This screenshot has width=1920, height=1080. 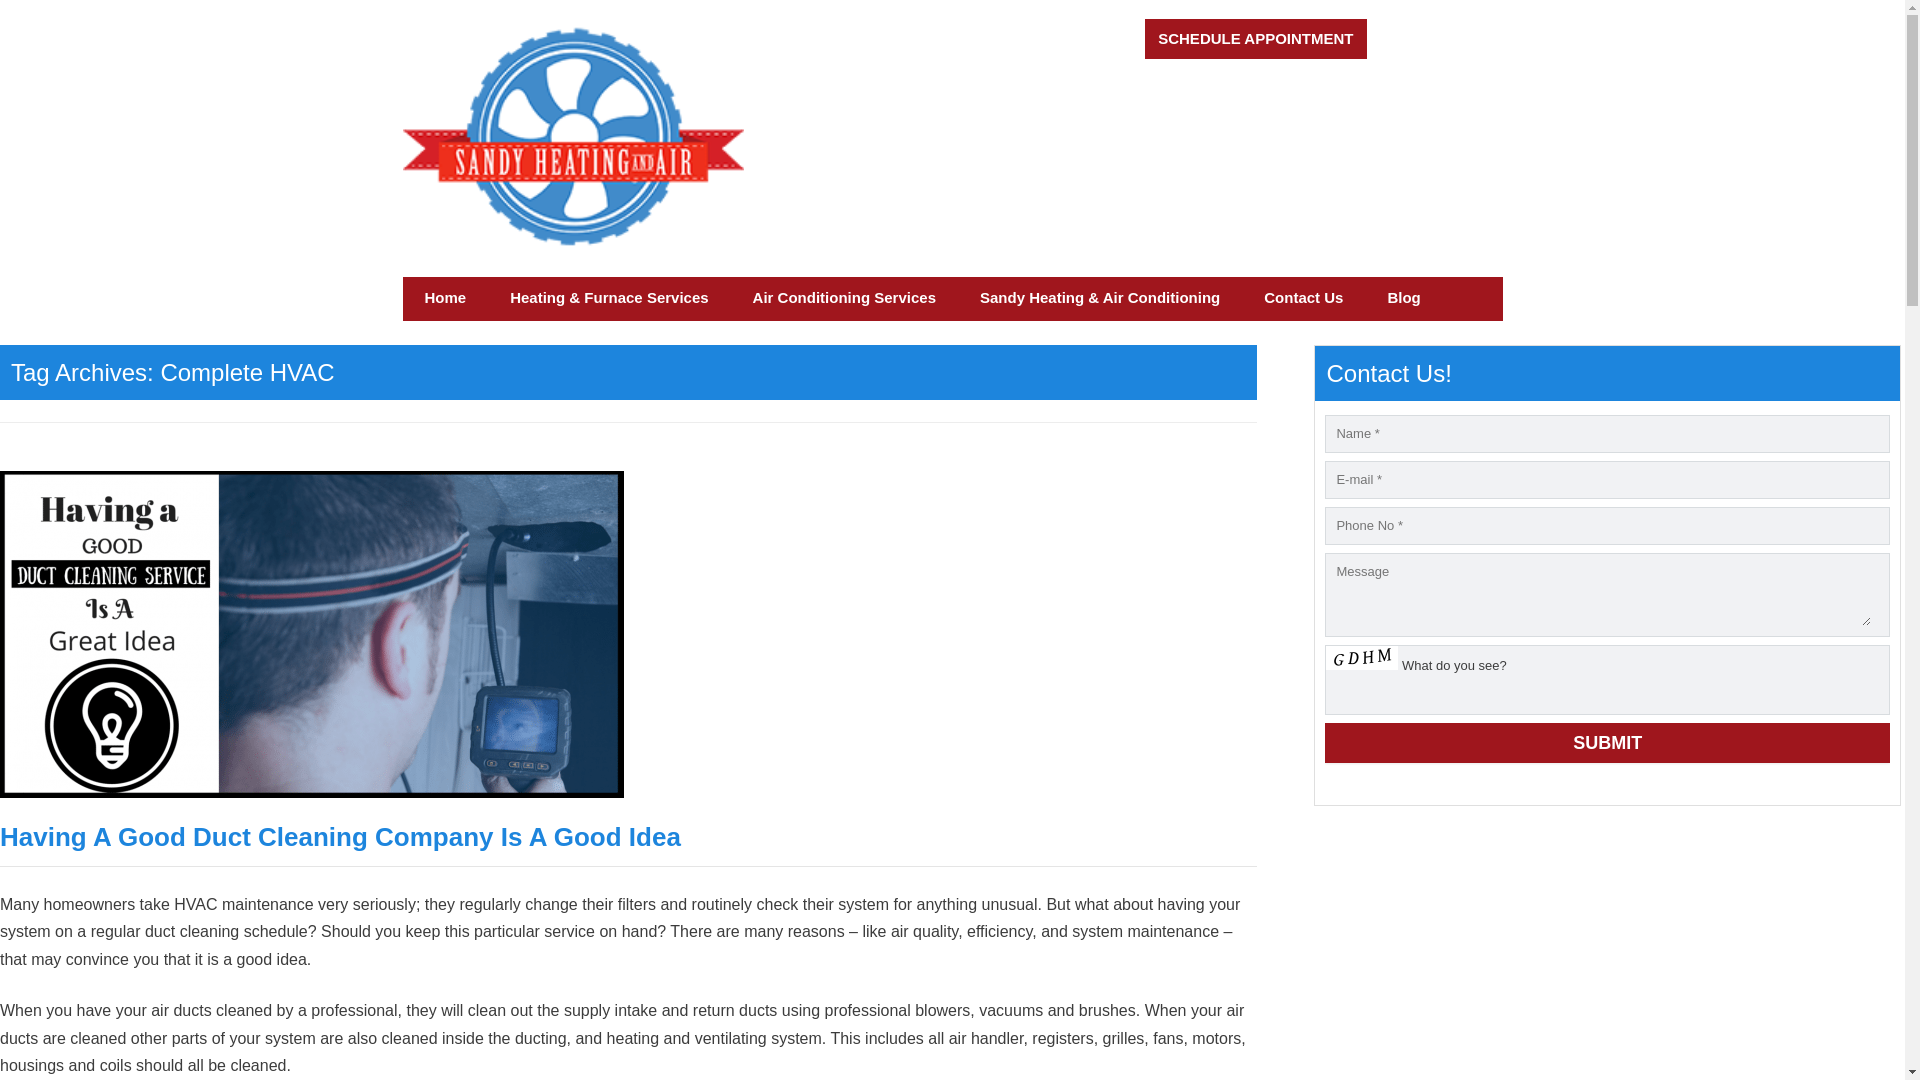 What do you see at coordinates (478, 297) in the screenshot?
I see `Skip to content` at bounding box center [478, 297].